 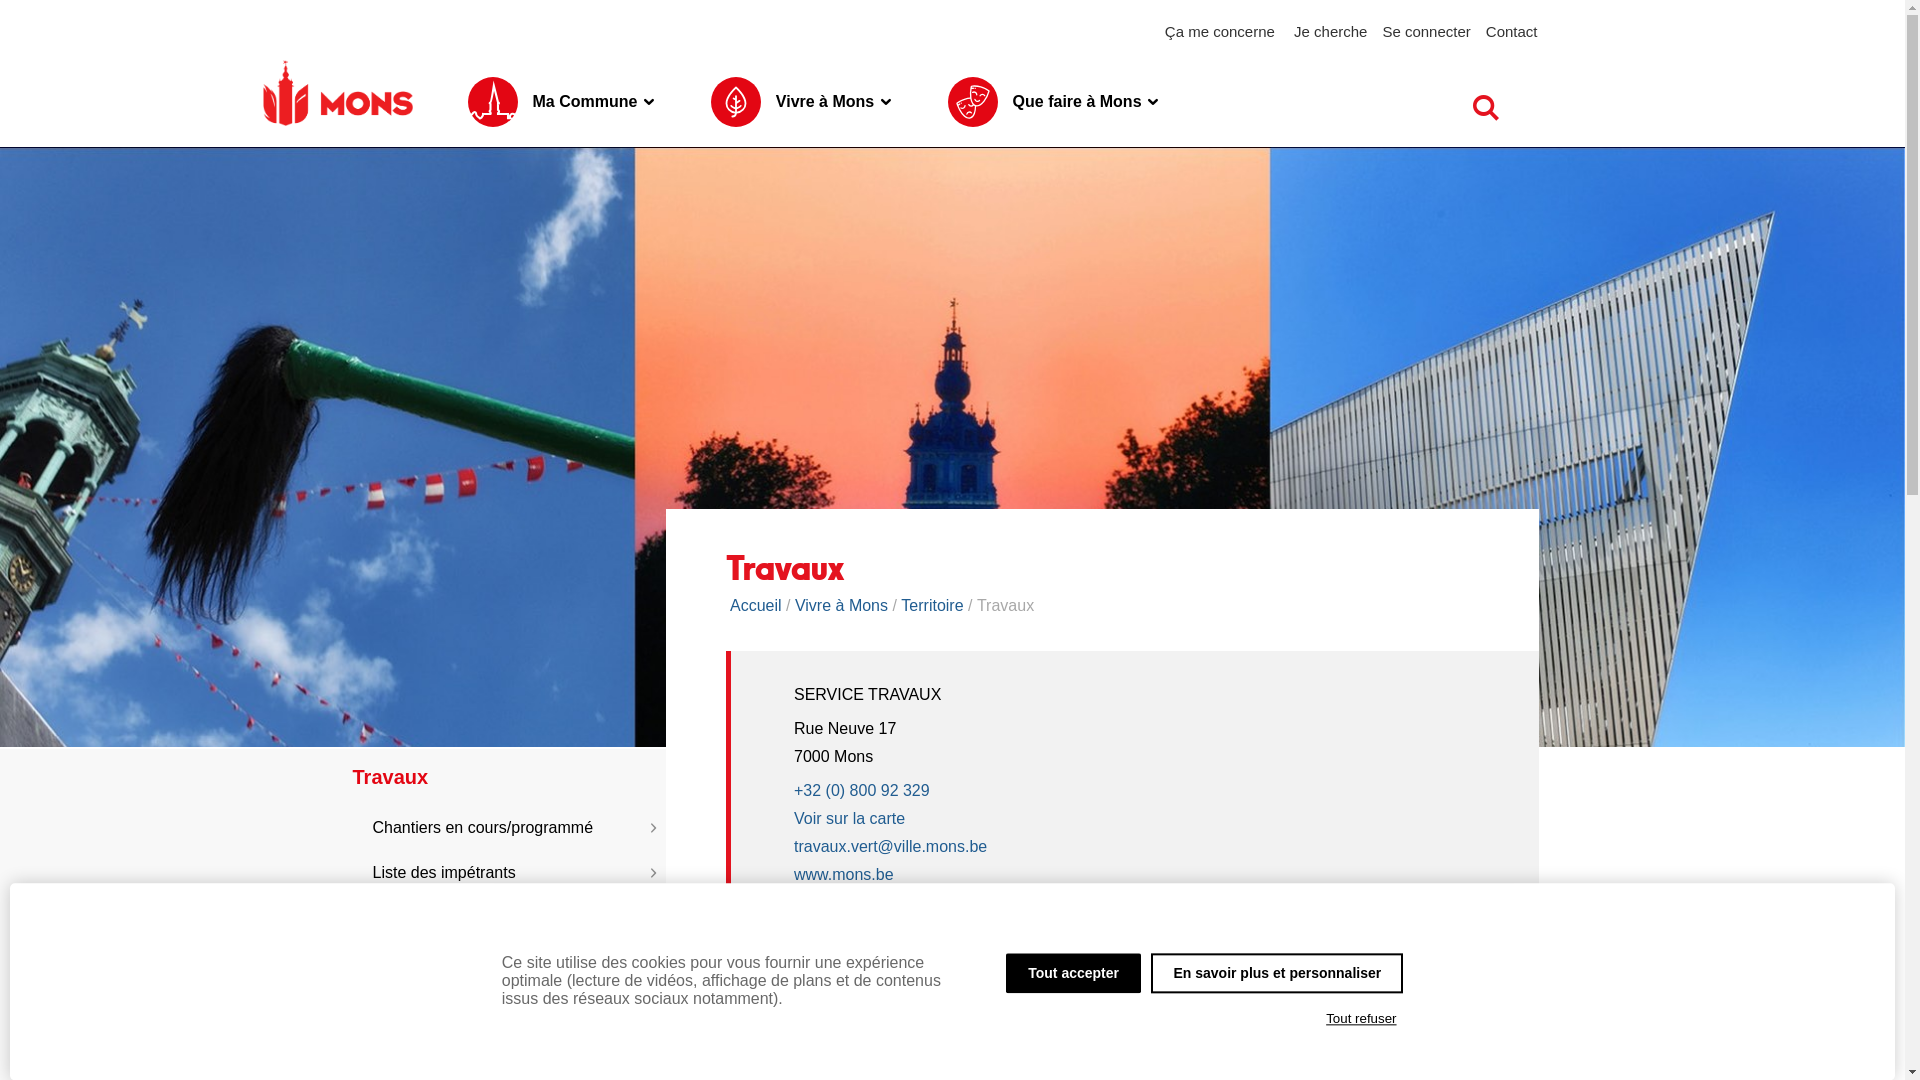 What do you see at coordinates (337, 126) in the screenshot?
I see `Ville de Mons` at bounding box center [337, 126].